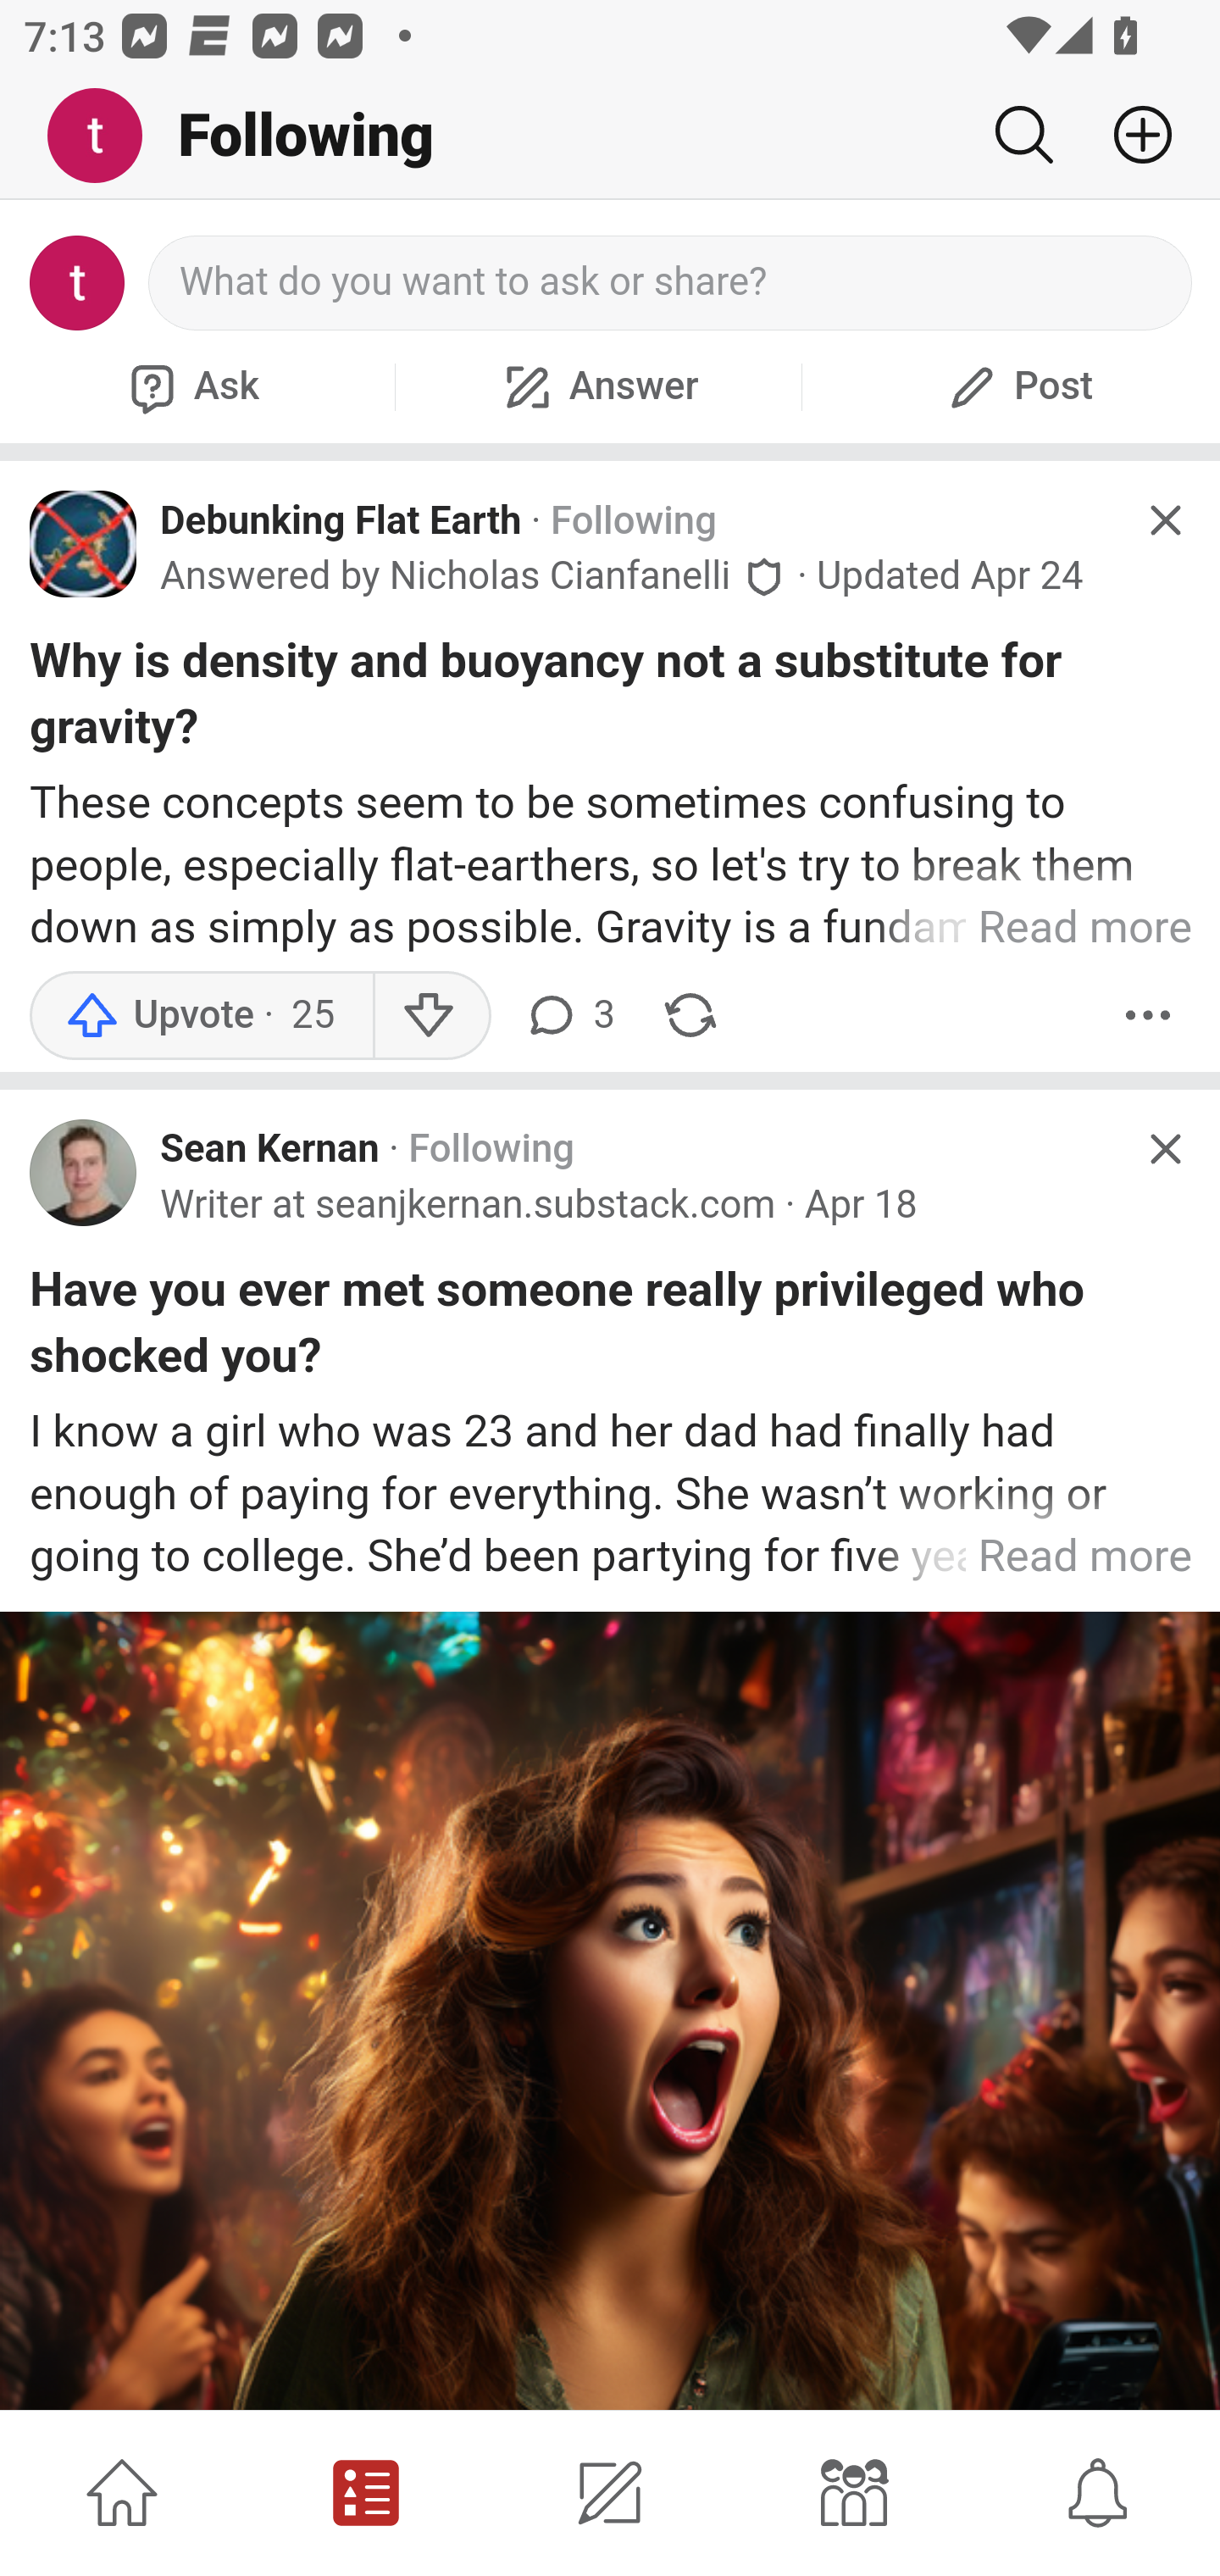 The width and height of the screenshot is (1220, 2576). Describe the element at coordinates (1023, 135) in the screenshot. I see `Search` at that location.